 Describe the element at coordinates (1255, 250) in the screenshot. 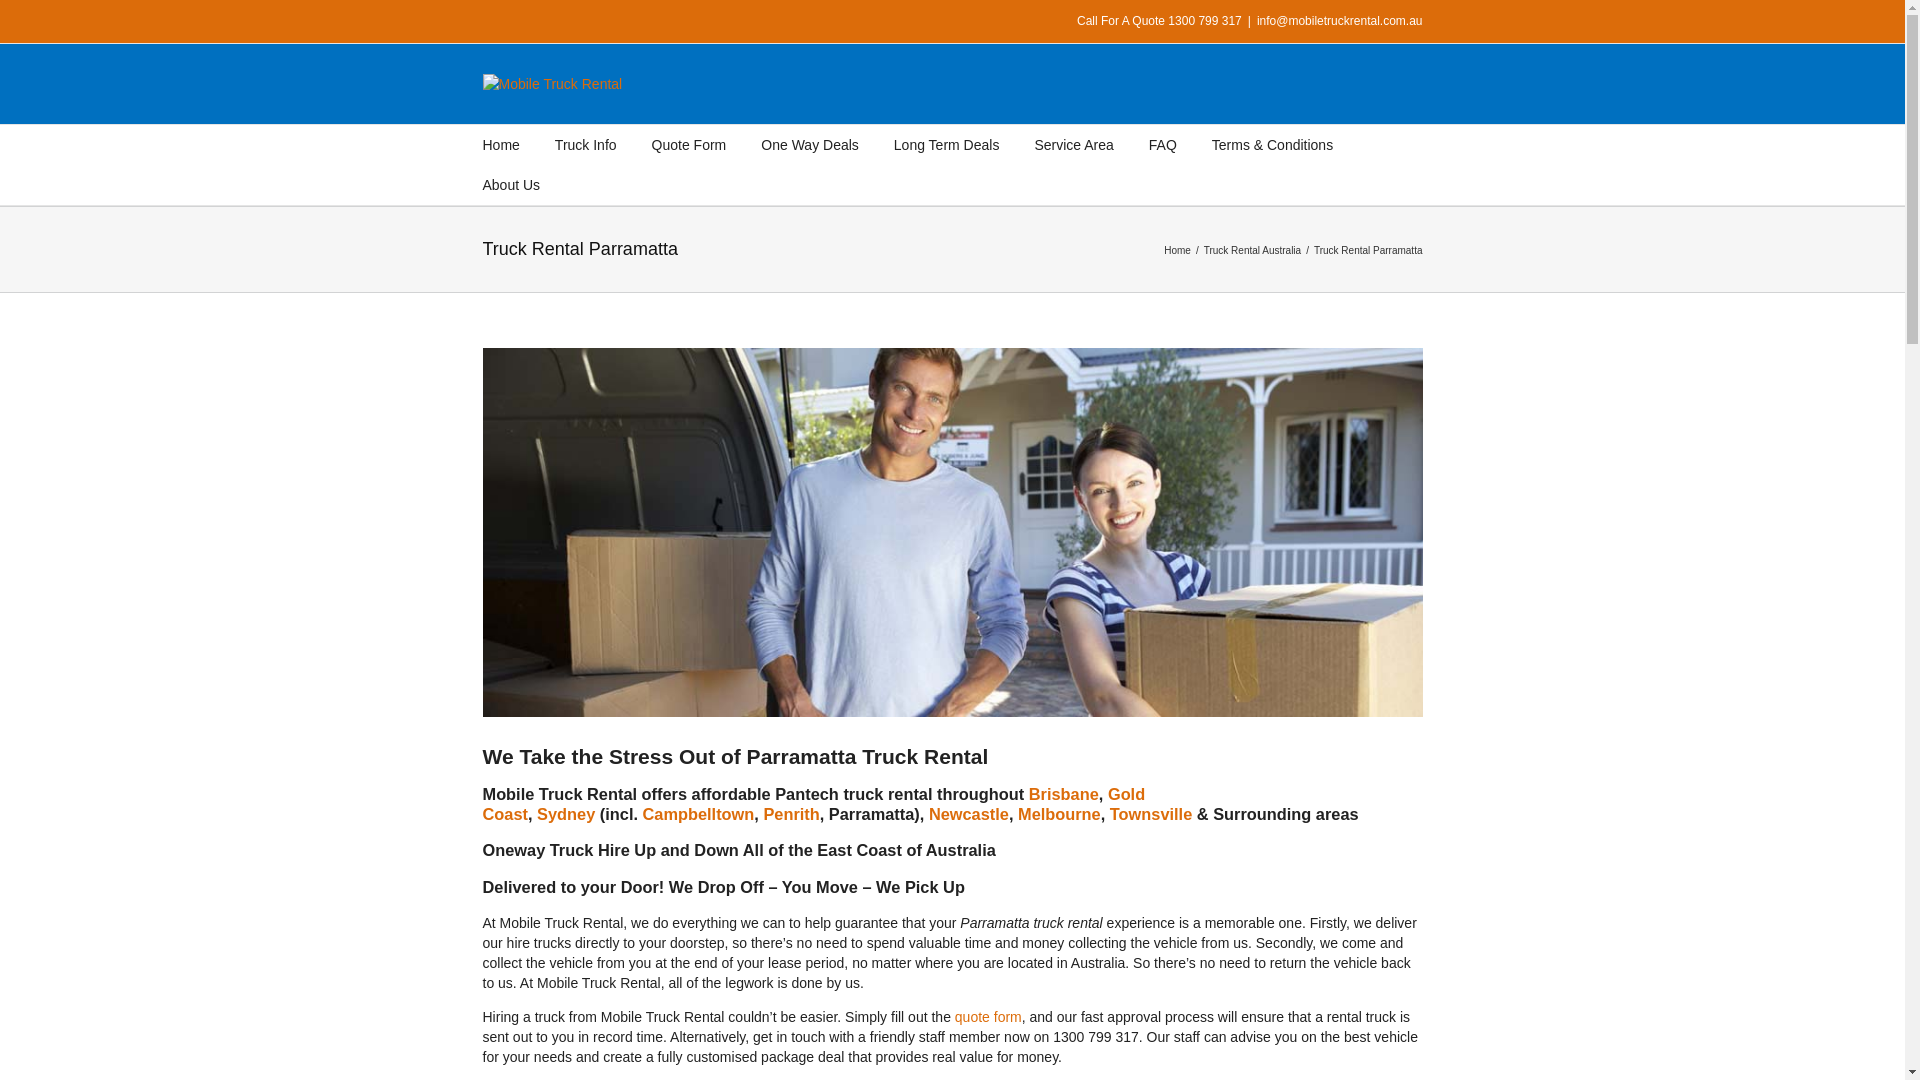

I see `Truck Rental Australia` at that location.